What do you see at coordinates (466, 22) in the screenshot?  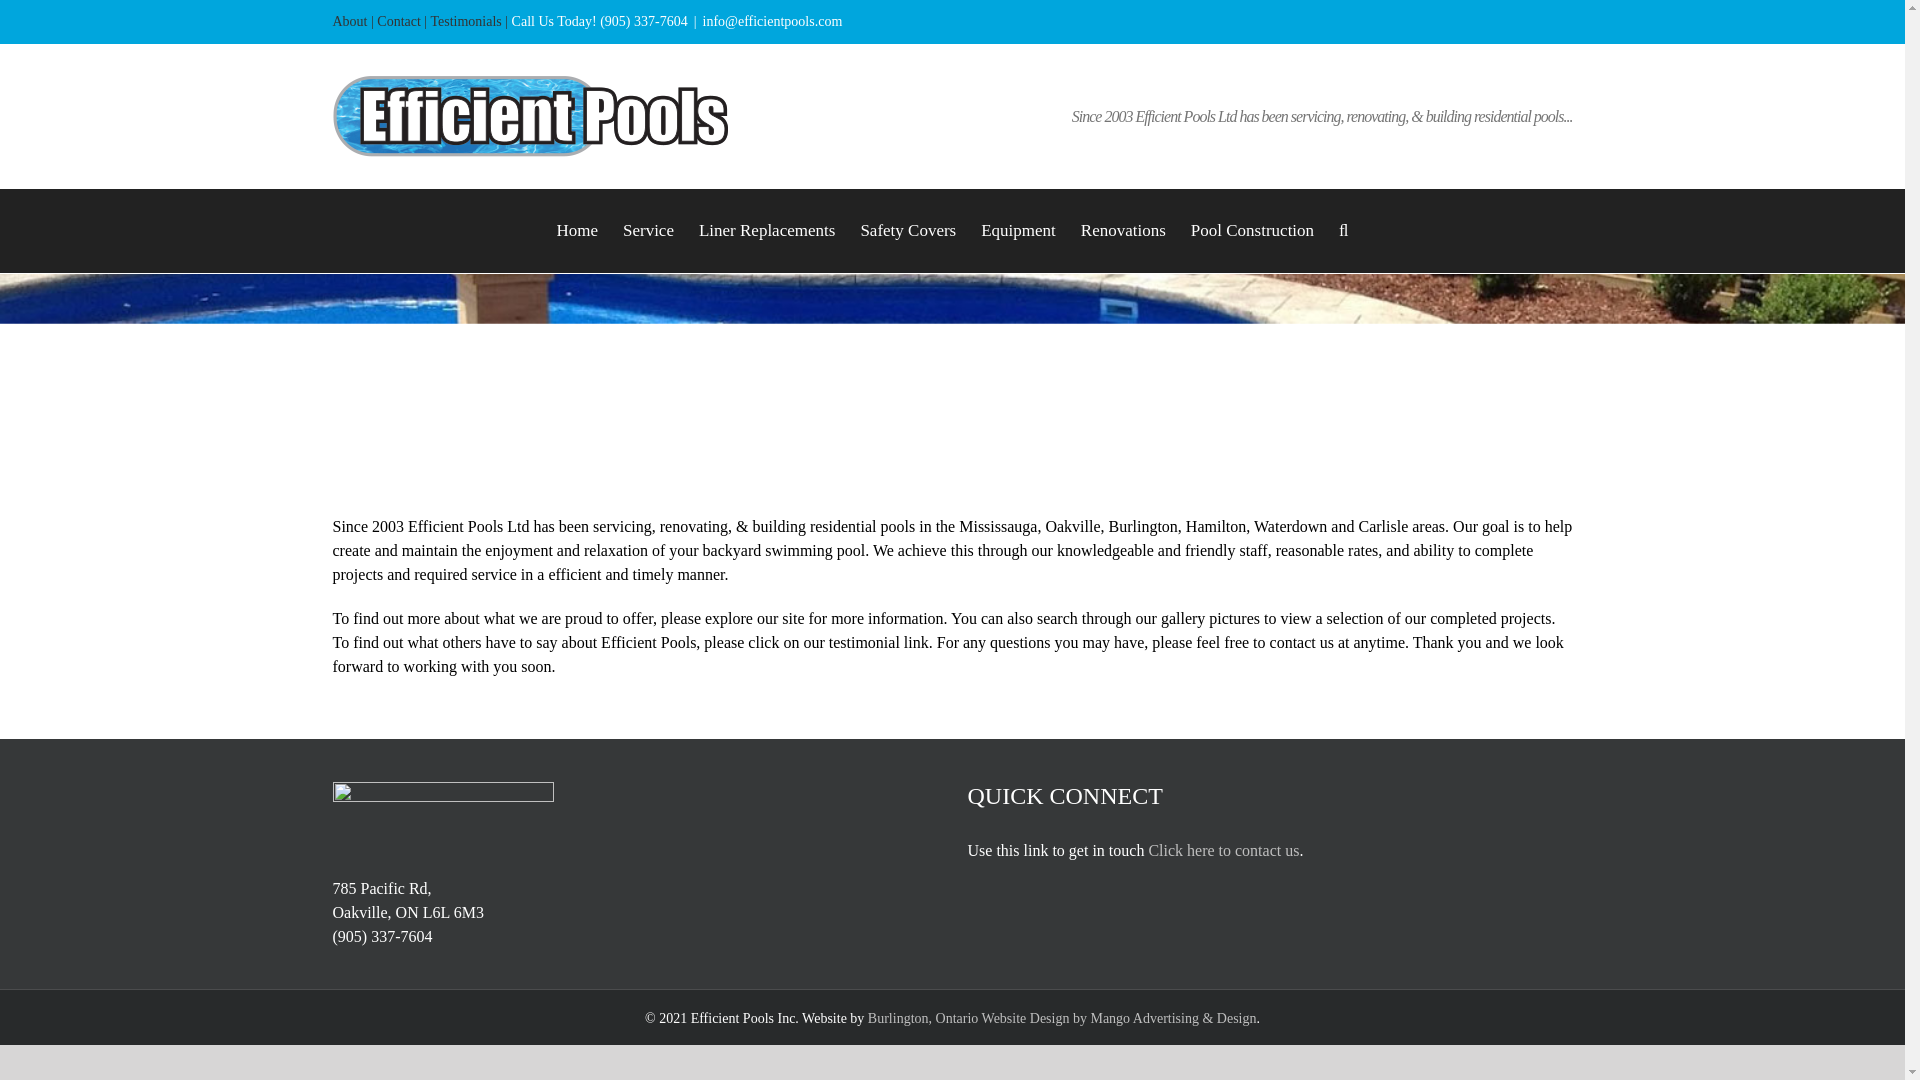 I see `Testimonials` at bounding box center [466, 22].